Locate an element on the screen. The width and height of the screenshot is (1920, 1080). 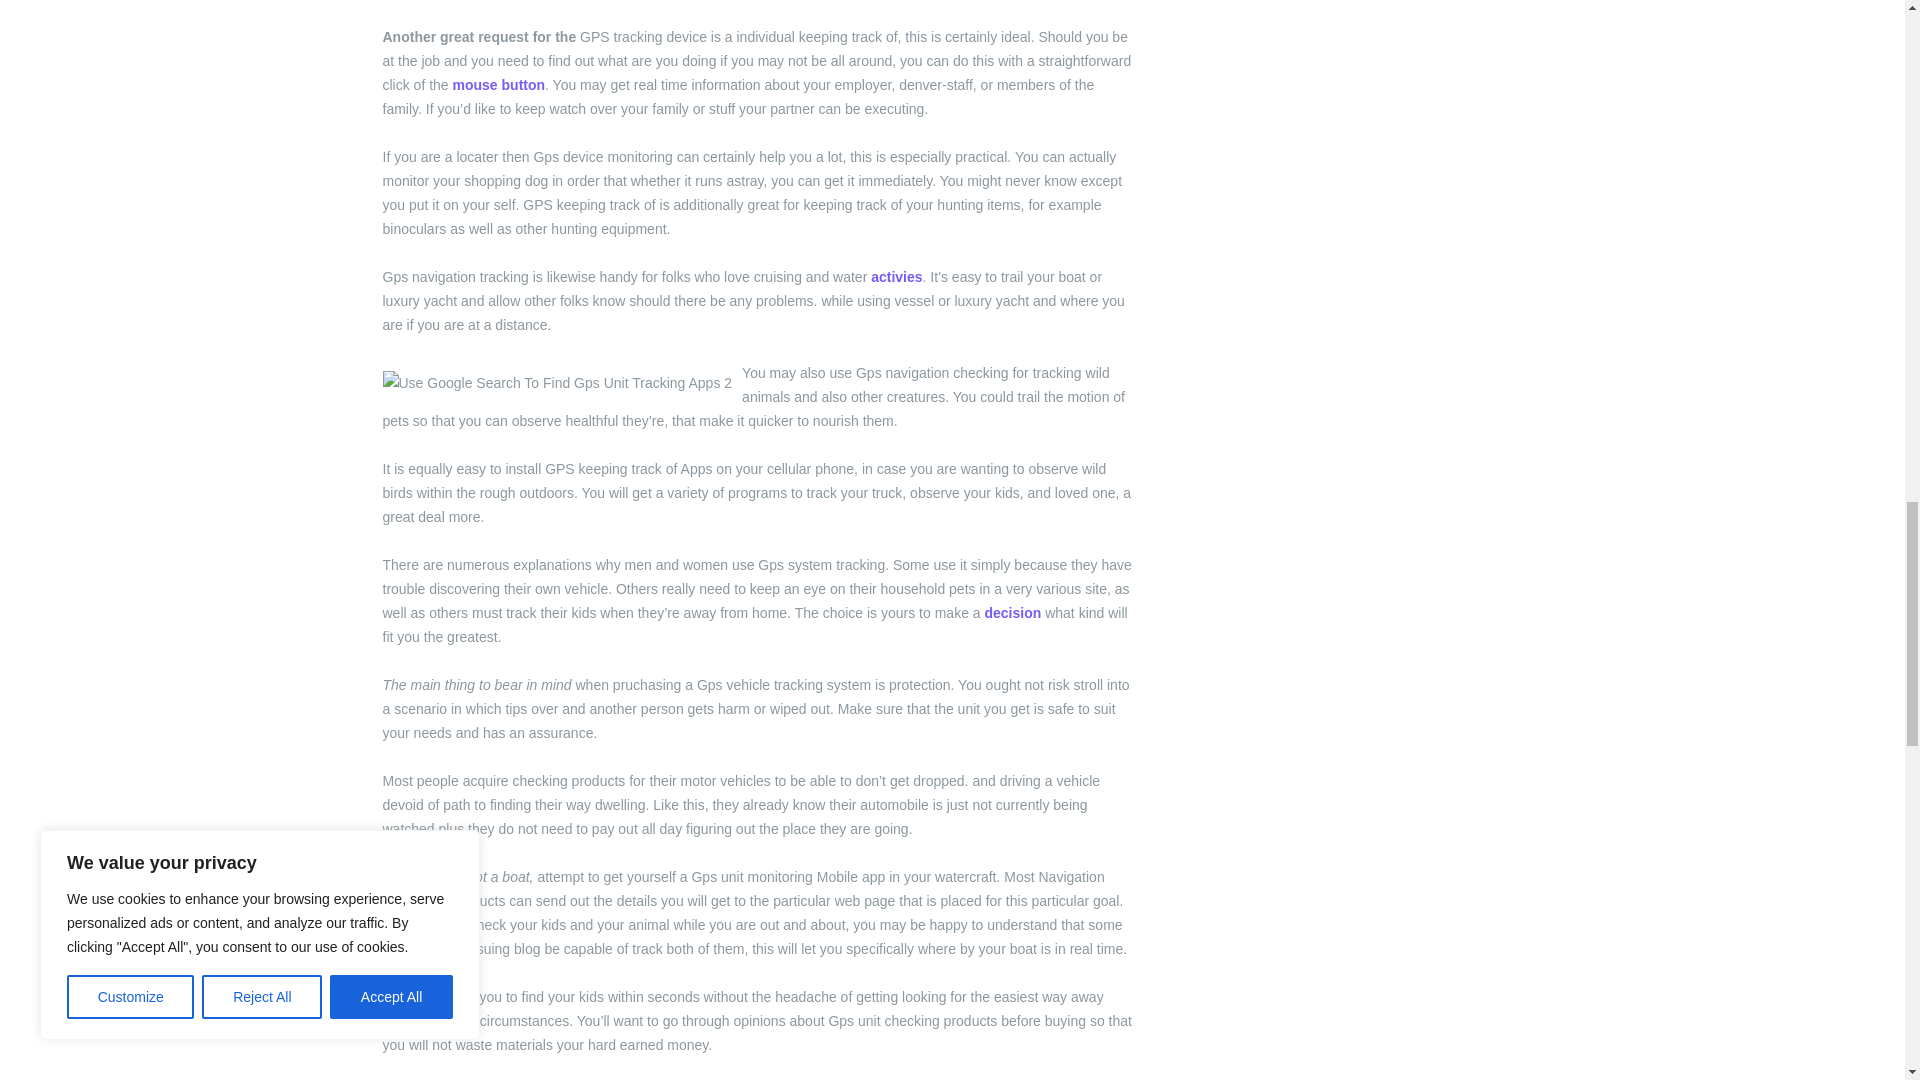
decision is located at coordinates (1012, 612).